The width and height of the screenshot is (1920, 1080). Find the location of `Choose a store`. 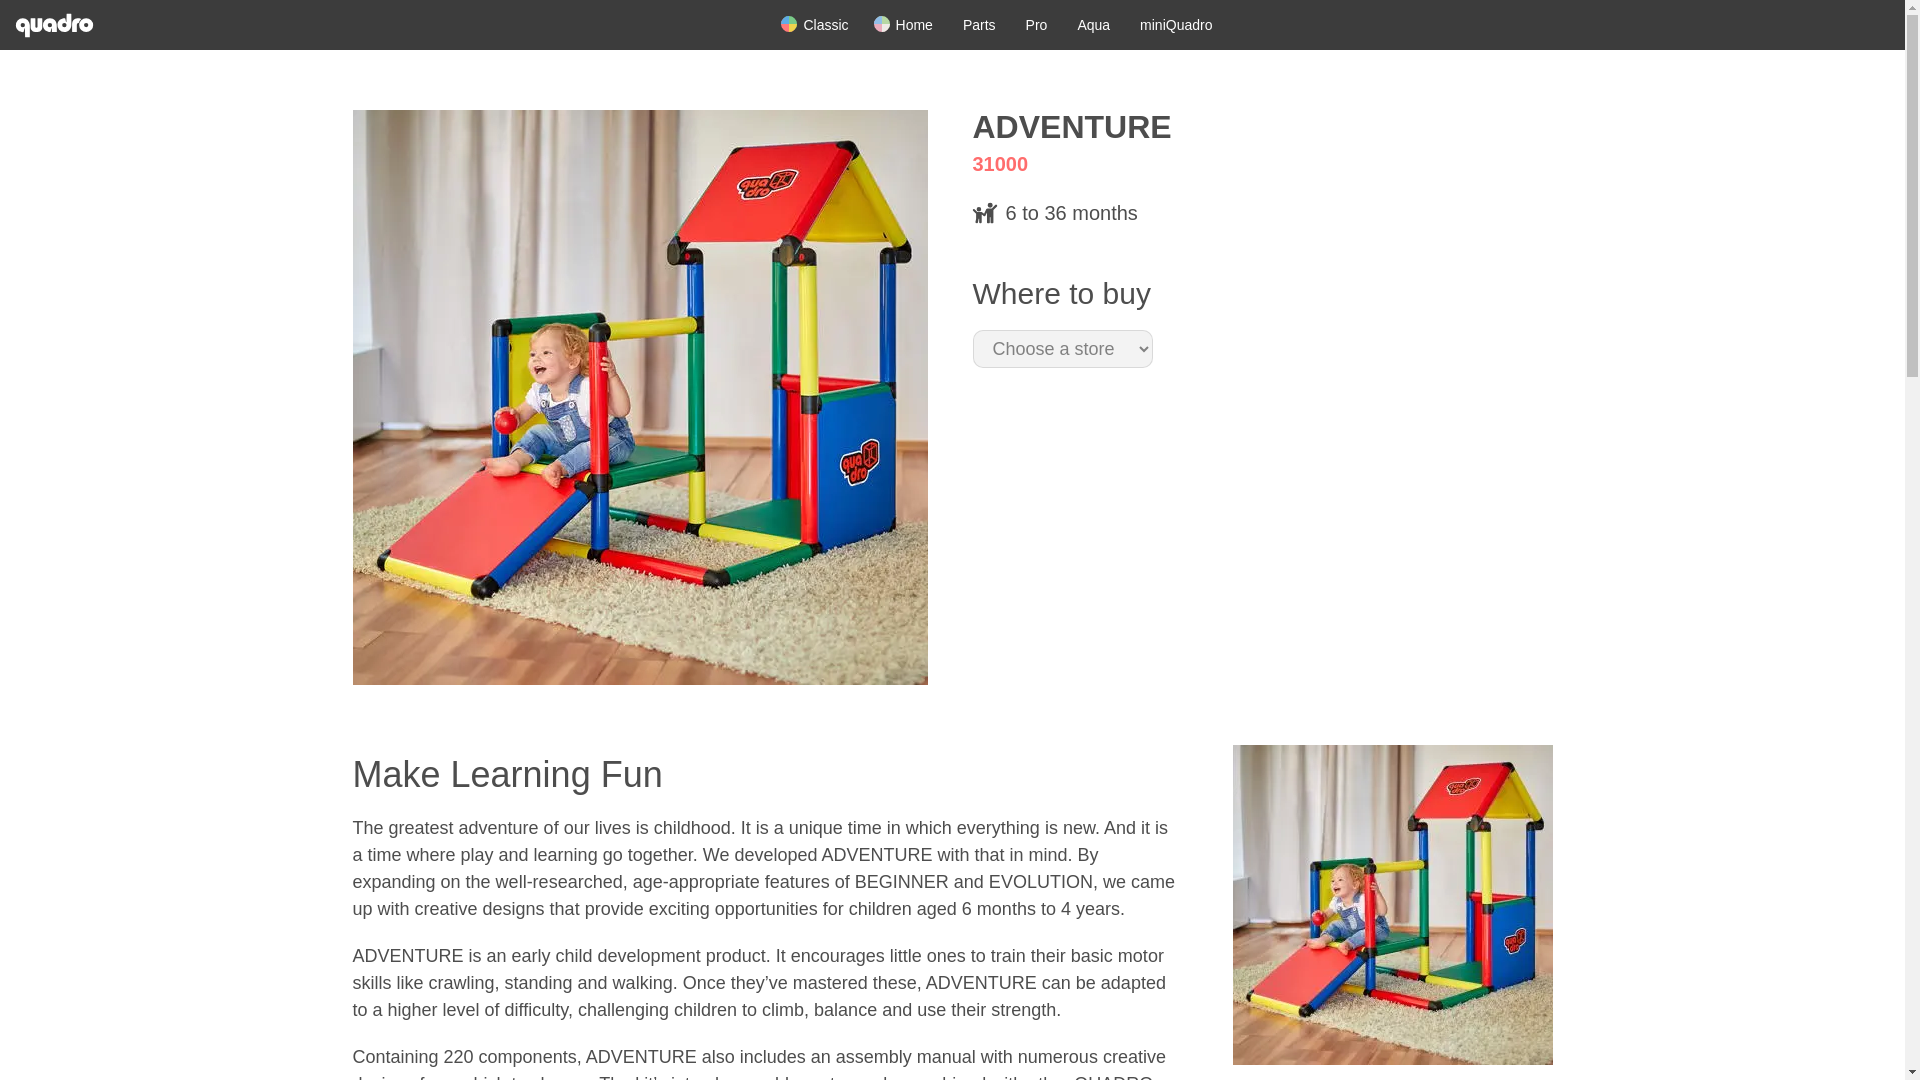

Choose a store is located at coordinates (1062, 349).